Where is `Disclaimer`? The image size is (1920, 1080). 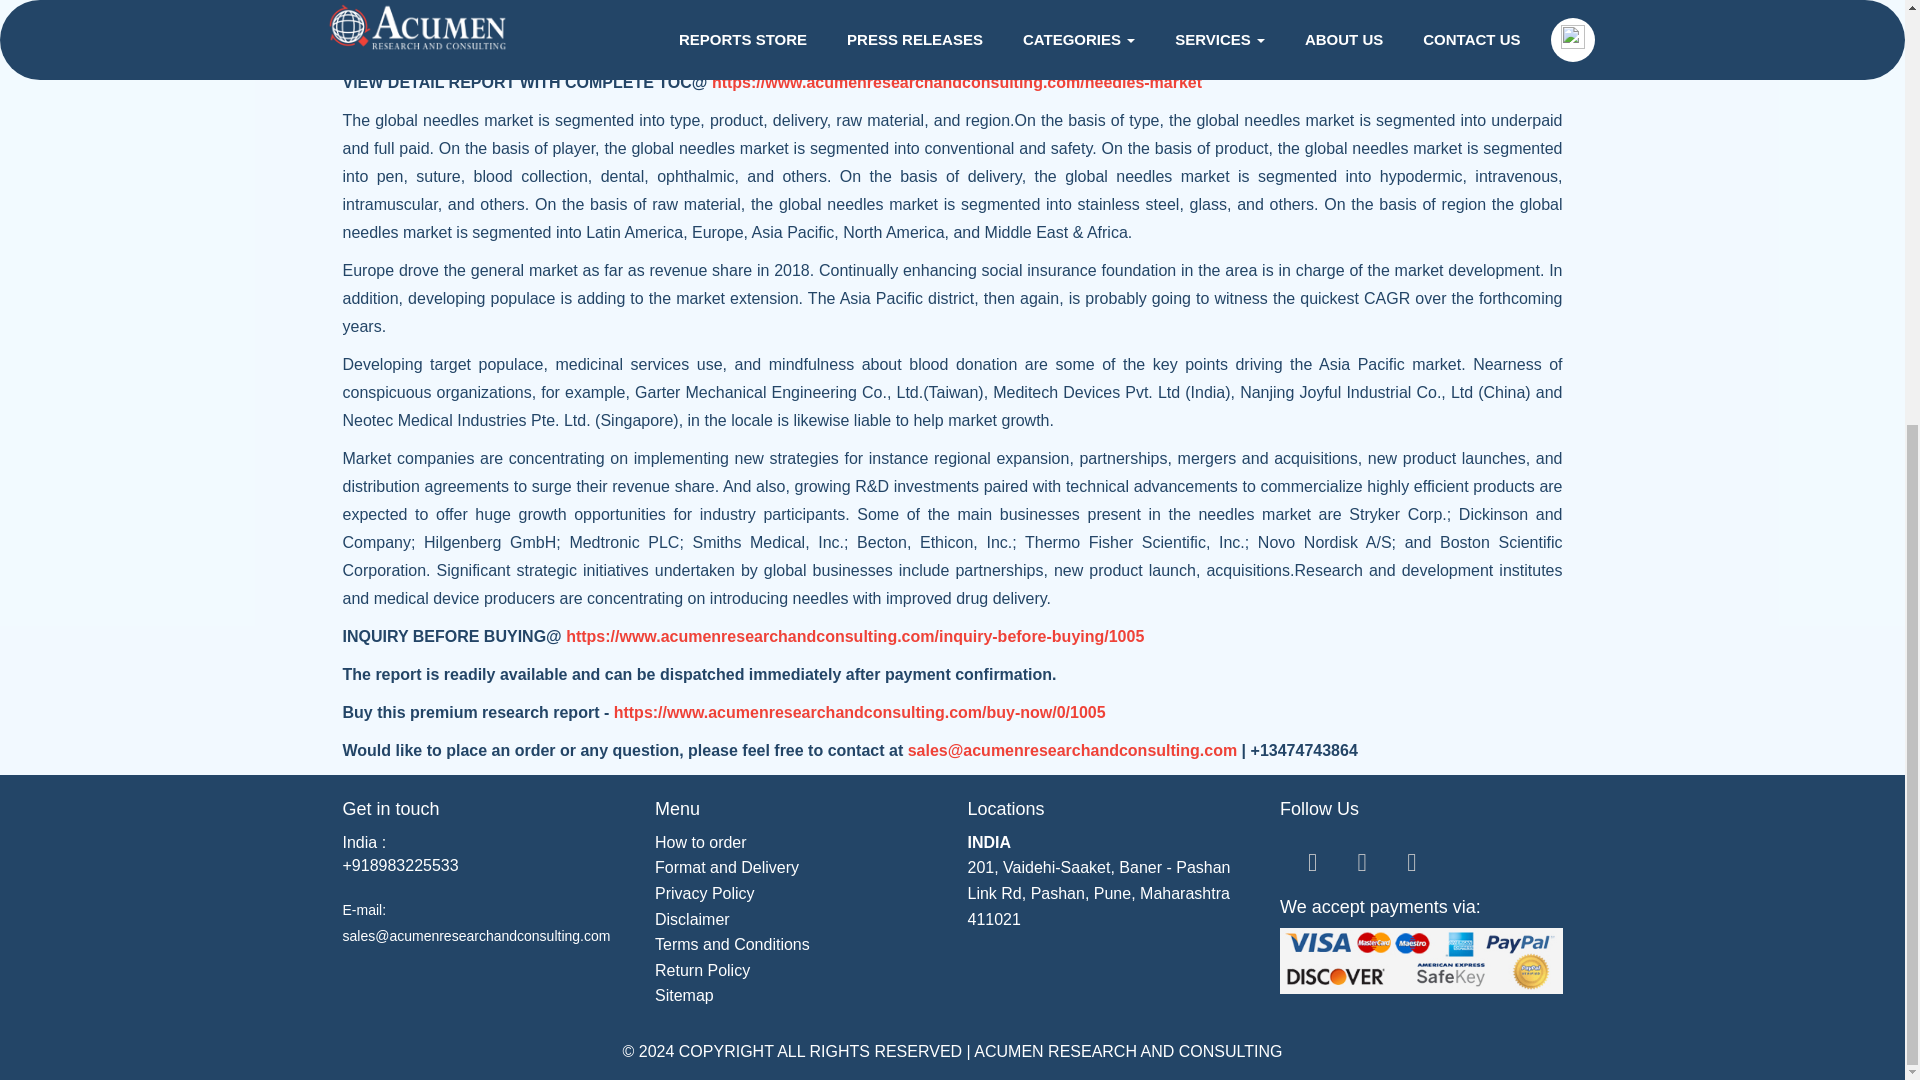 Disclaimer is located at coordinates (692, 919).